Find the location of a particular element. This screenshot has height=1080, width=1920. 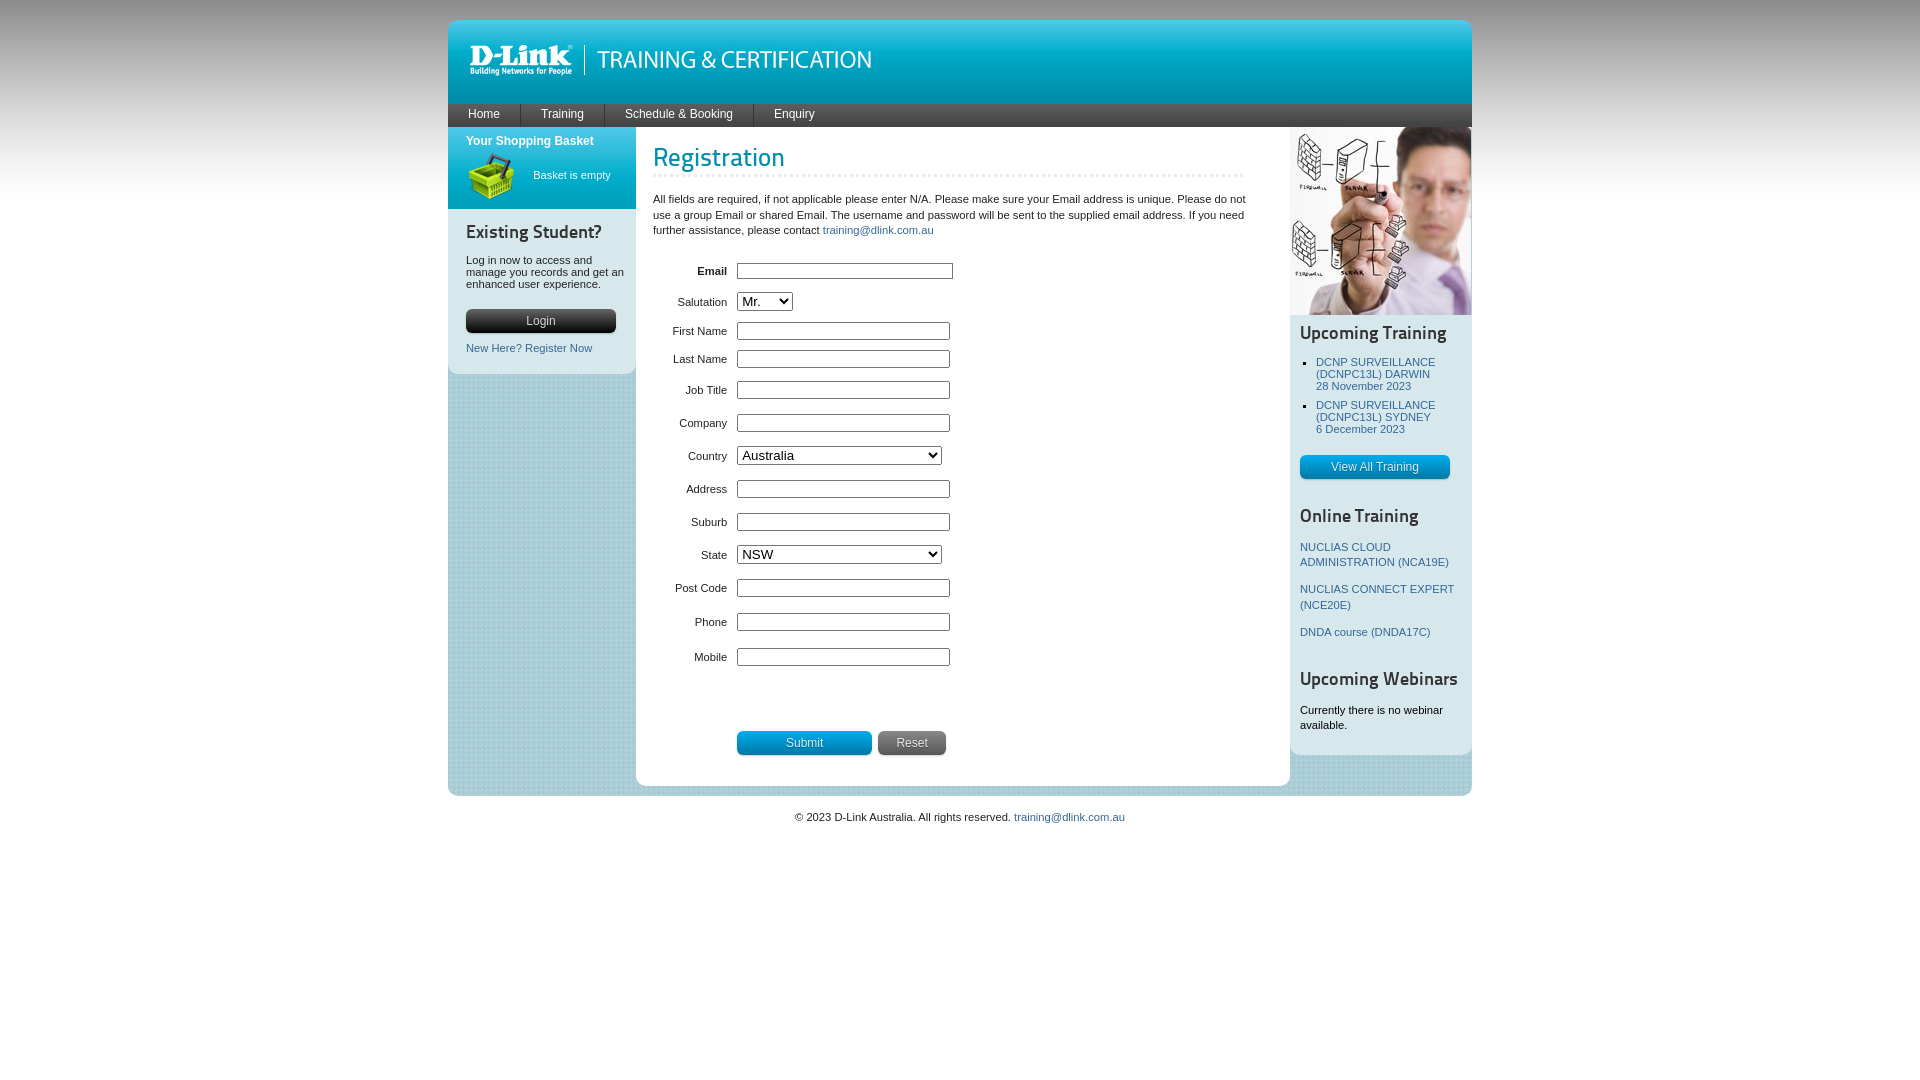

training@dlink.com.au is located at coordinates (1069, 817).